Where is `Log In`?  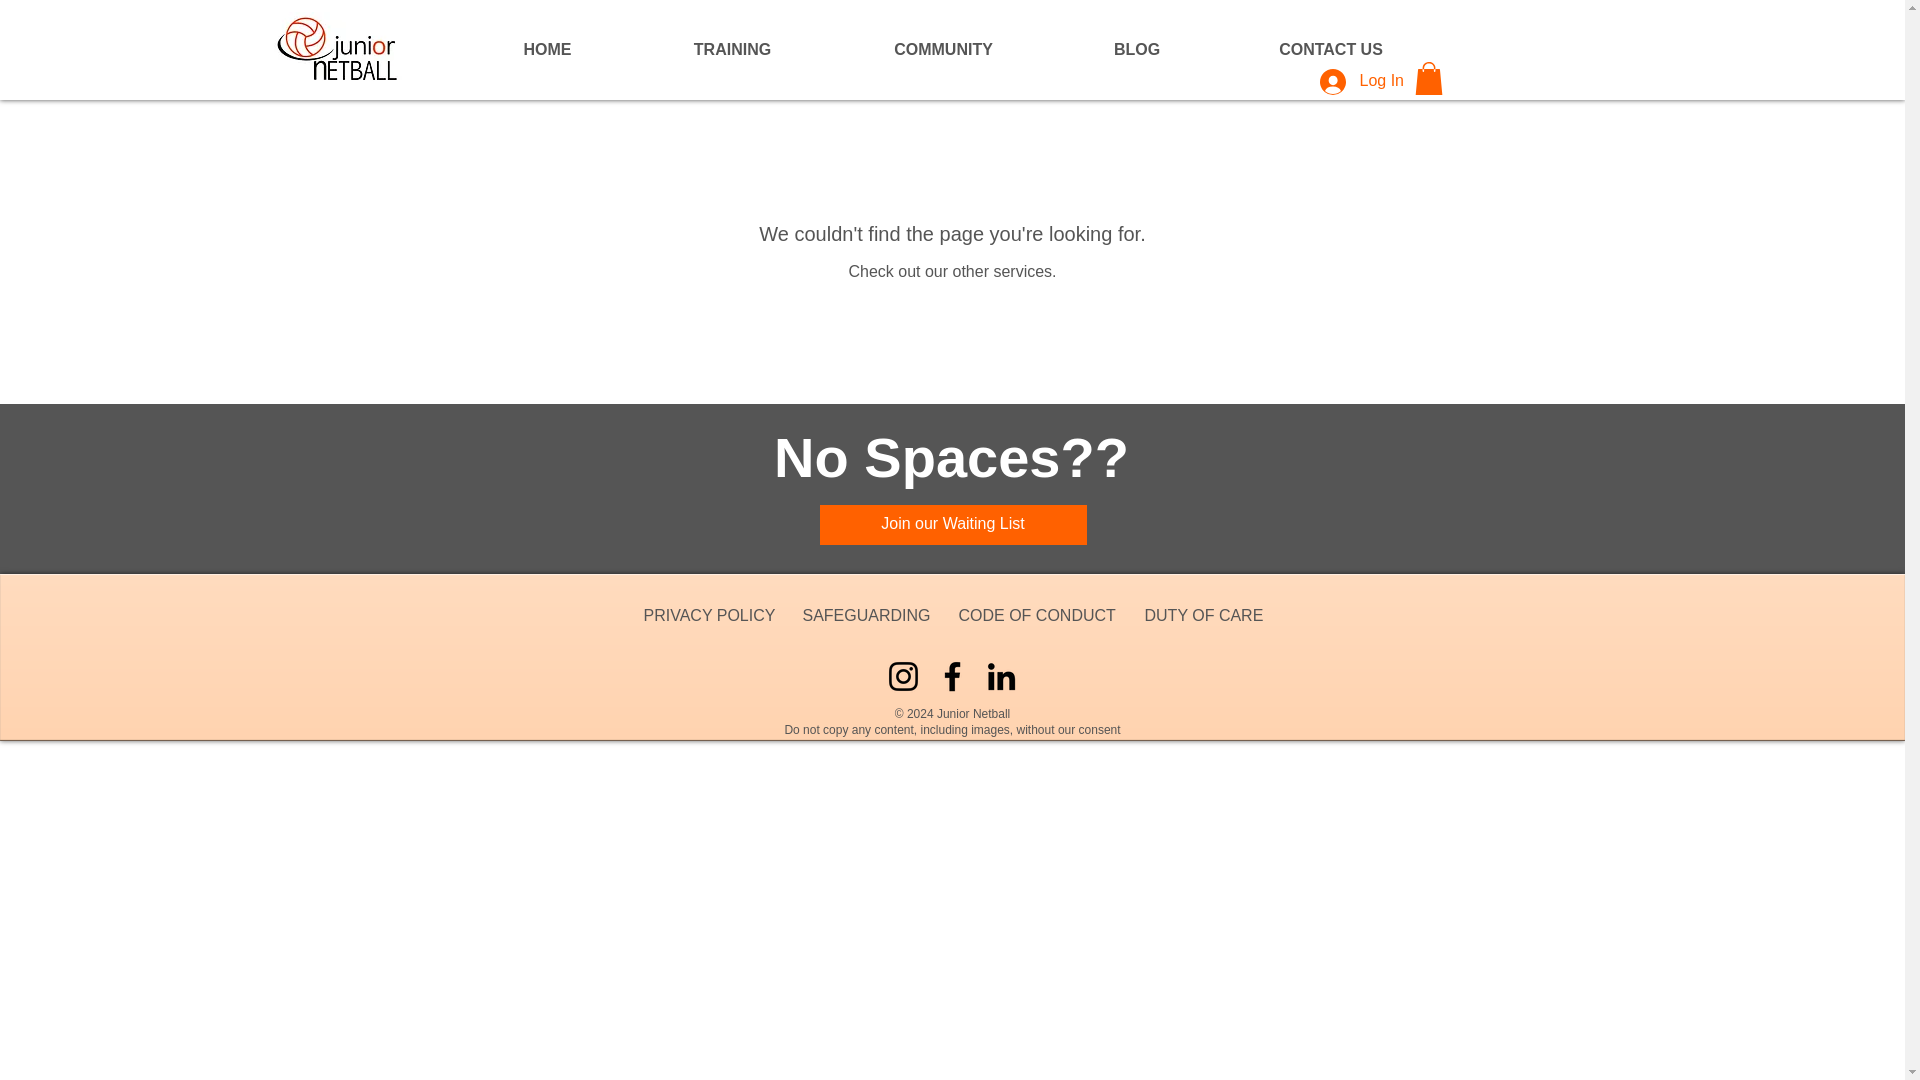 Log In is located at coordinates (1356, 80).